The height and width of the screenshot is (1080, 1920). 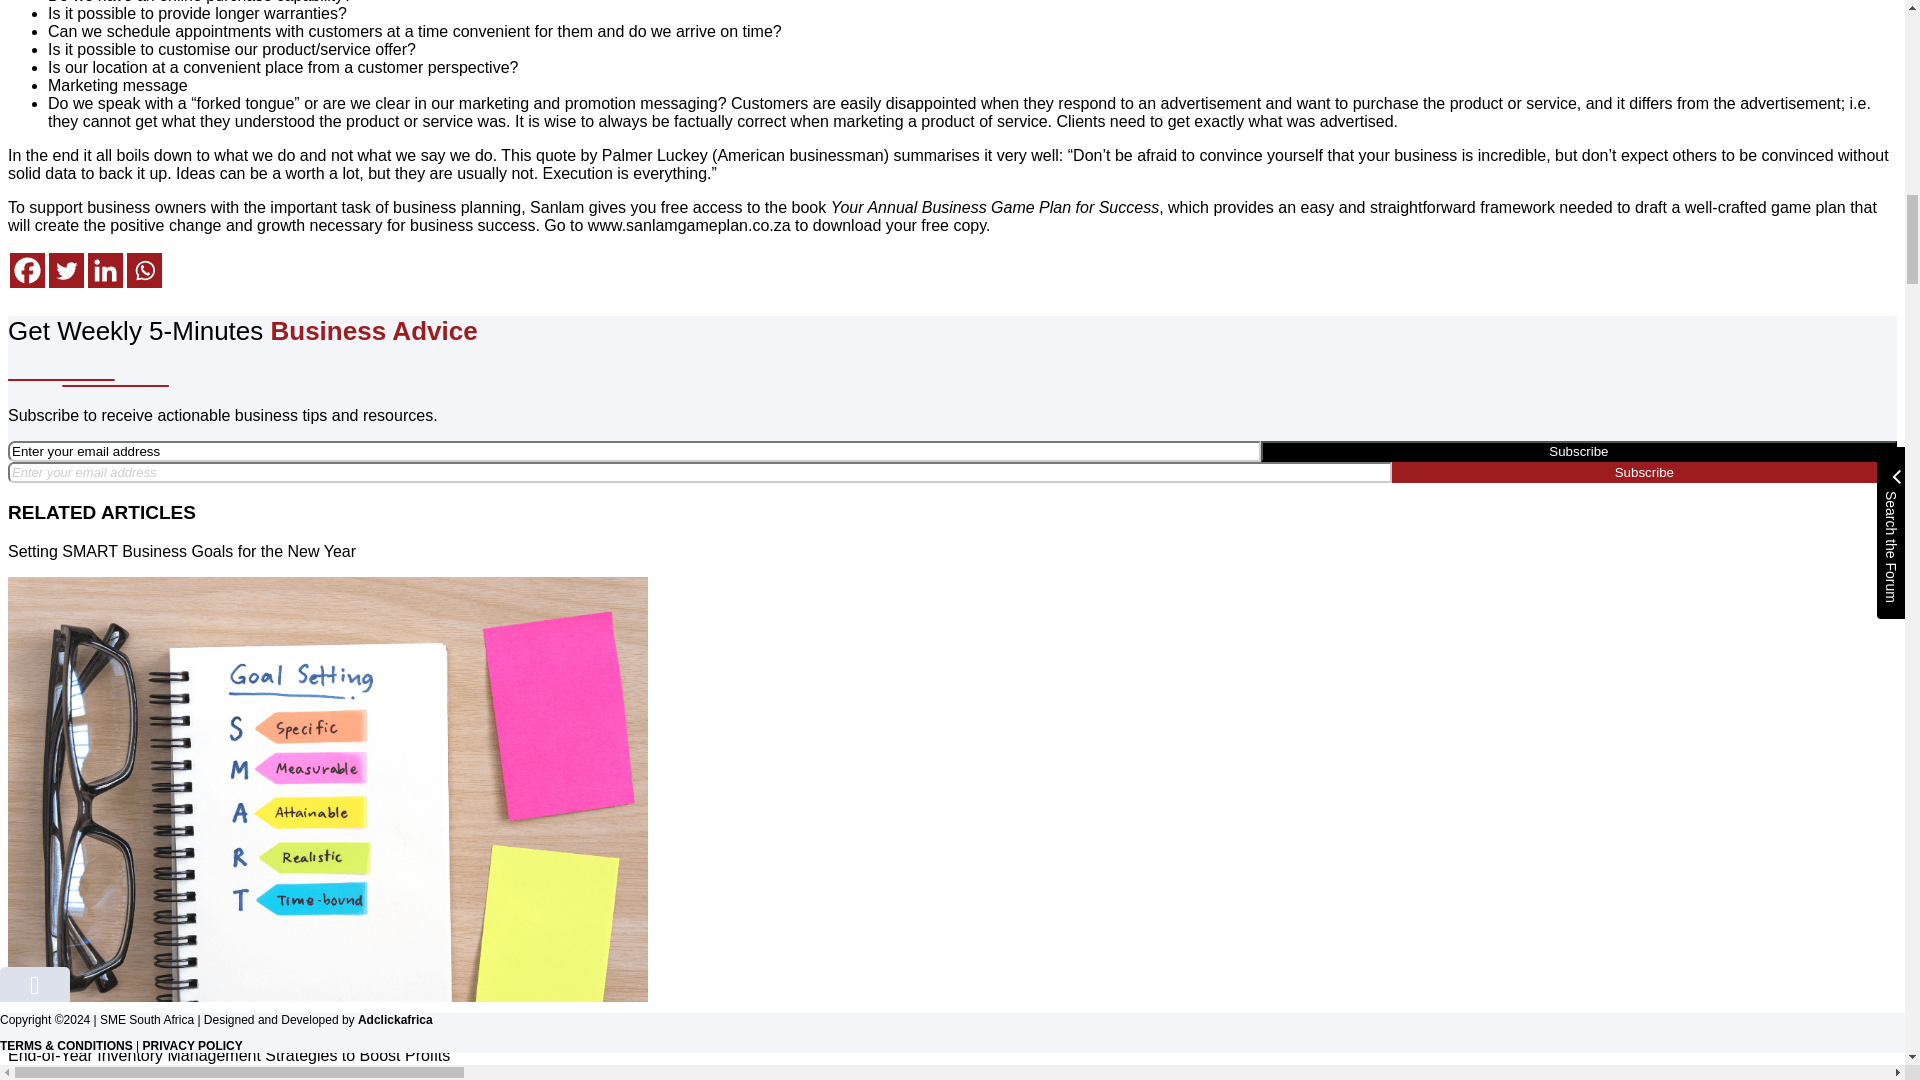 I want to click on Facebook, so click(x=26, y=270).